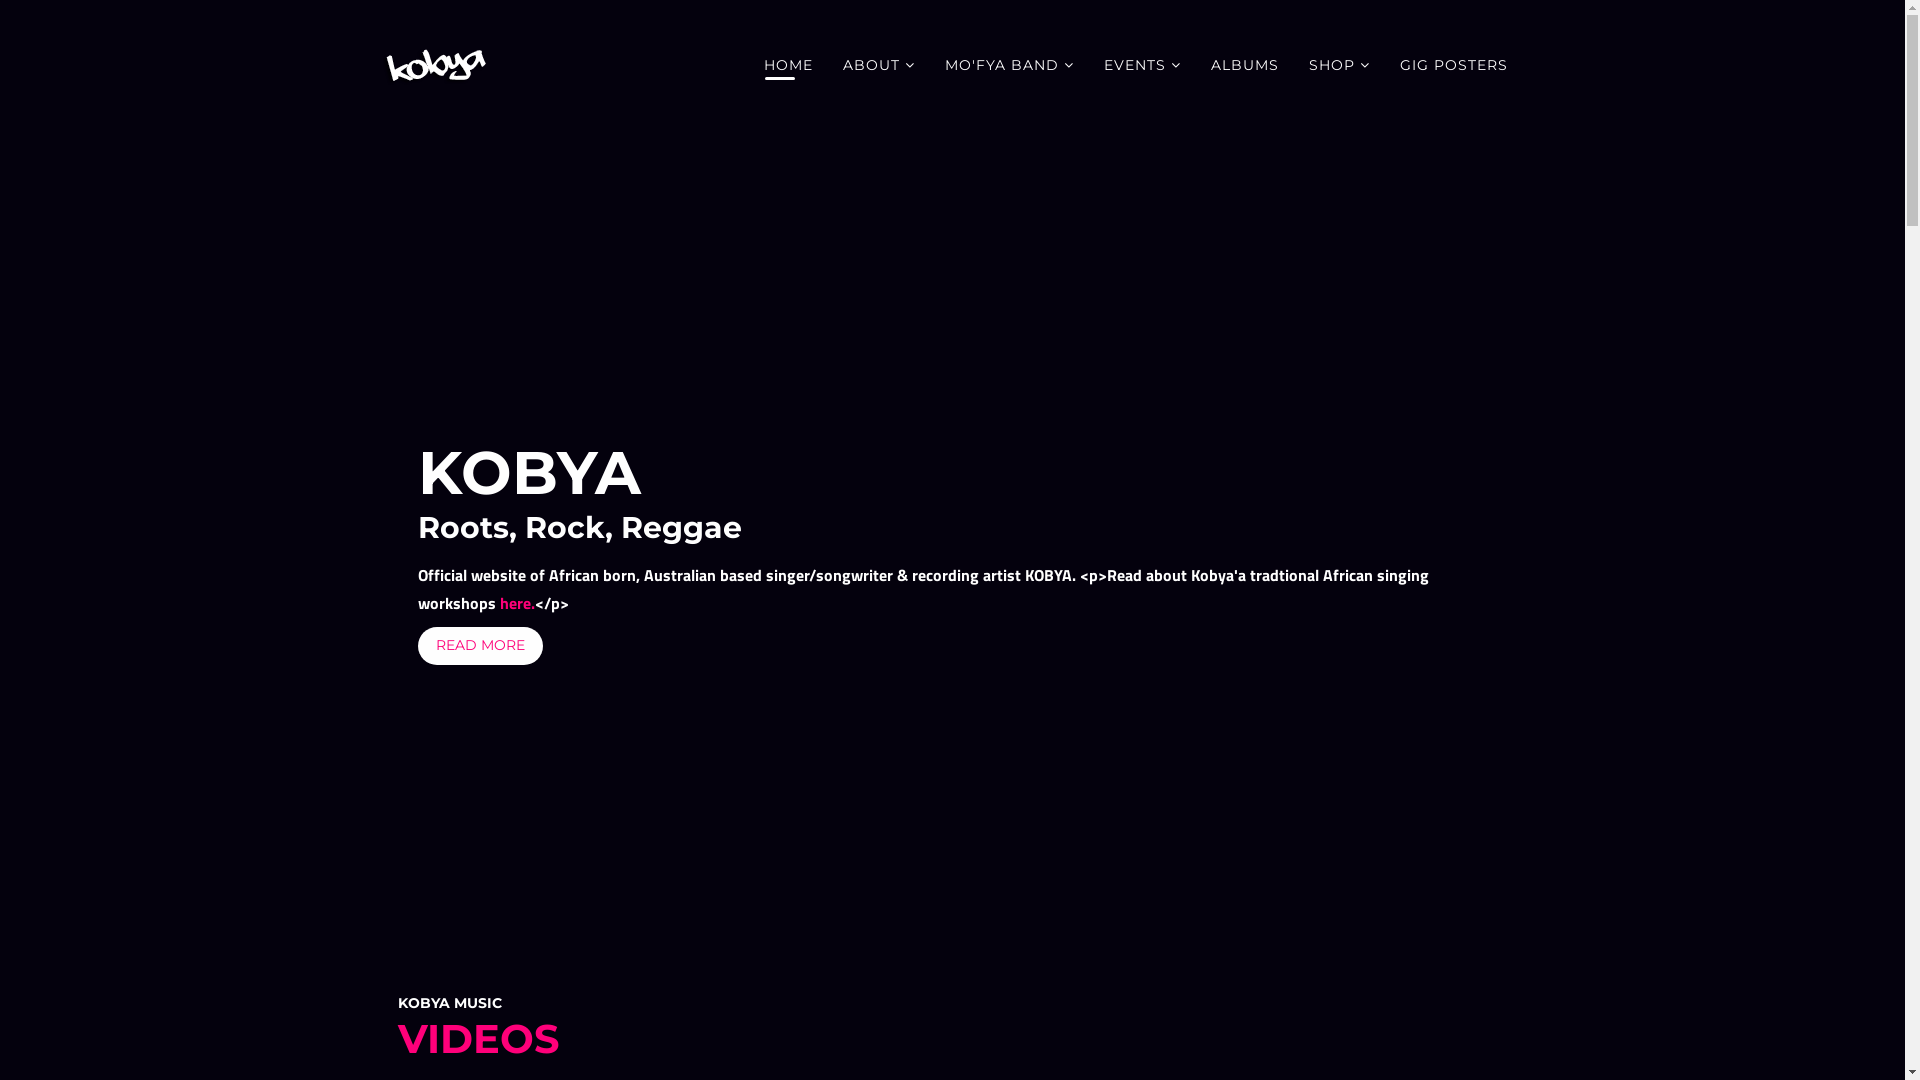 This screenshot has width=1920, height=1080. Describe the element at coordinates (1010, 65) in the screenshot. I see `MO'FYA BAND` at that location.